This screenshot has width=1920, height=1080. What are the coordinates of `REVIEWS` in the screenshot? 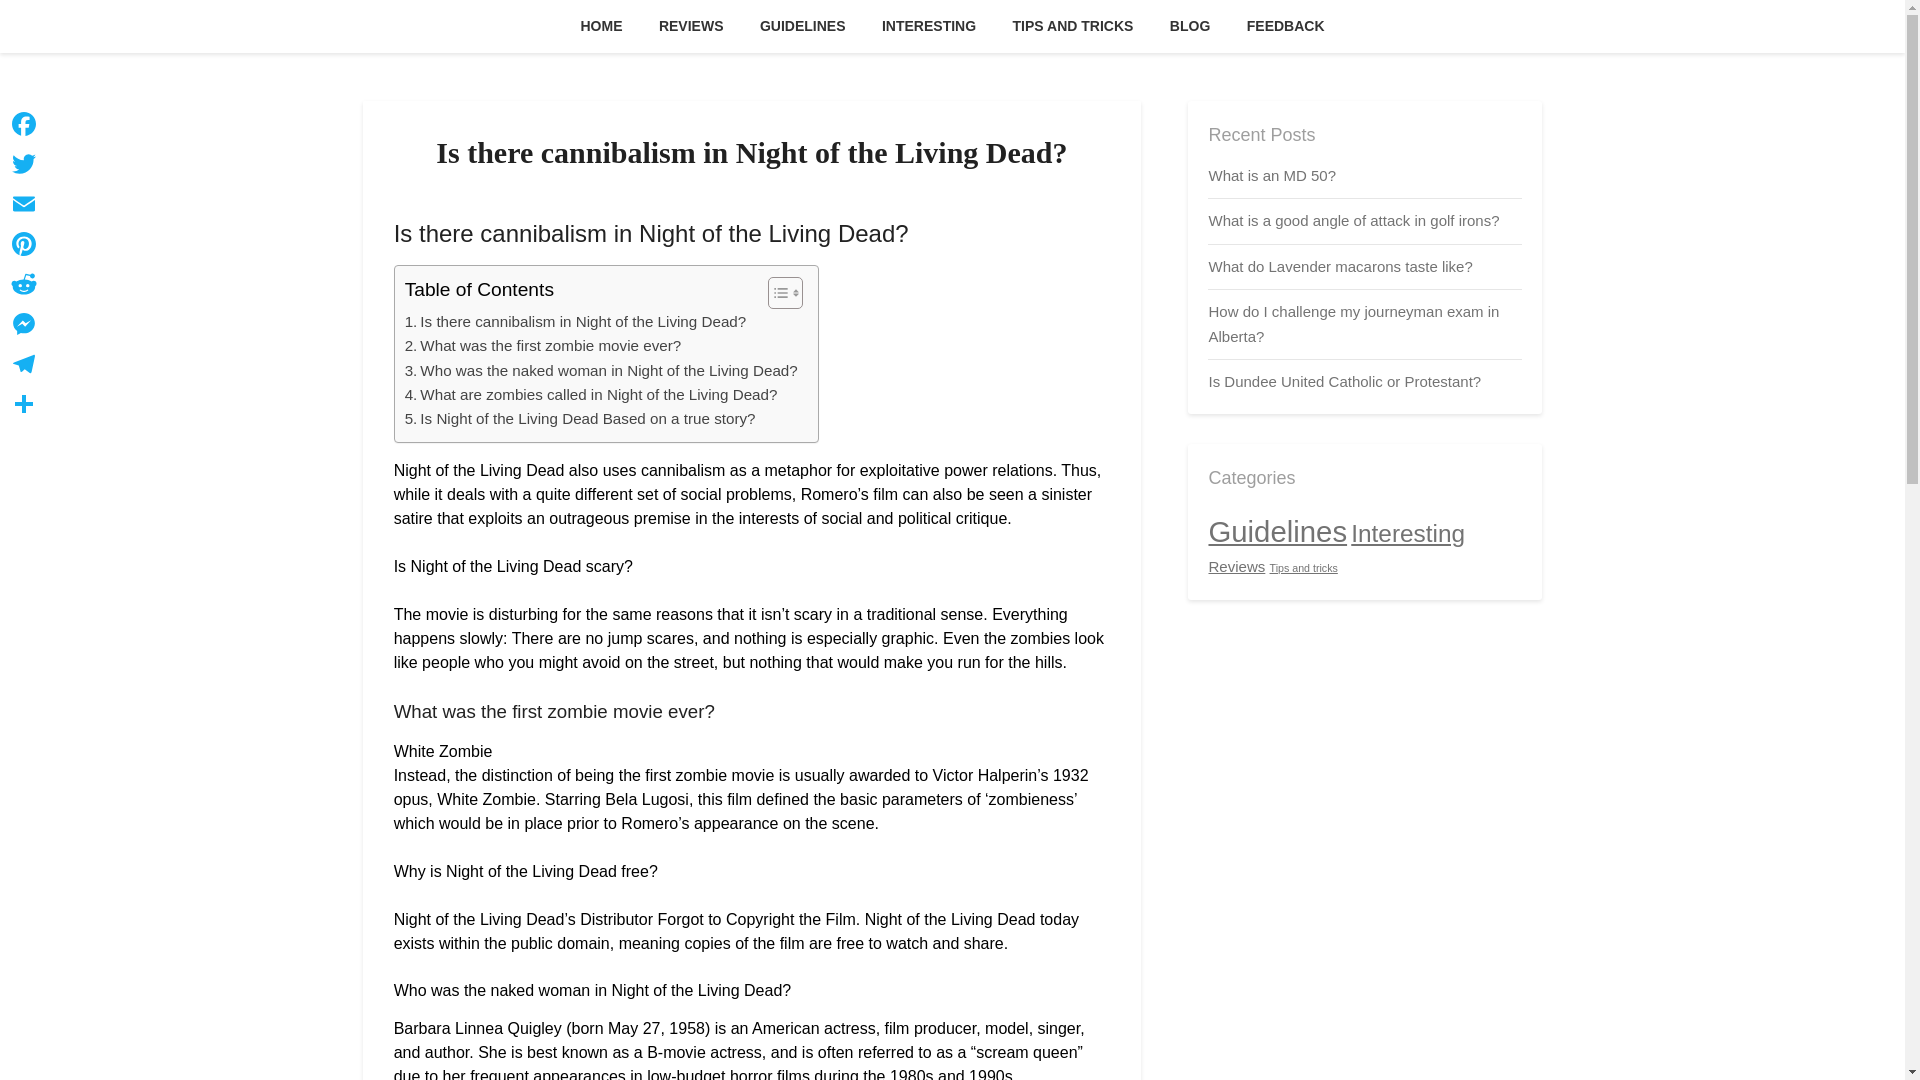 It's located at (691, 26).